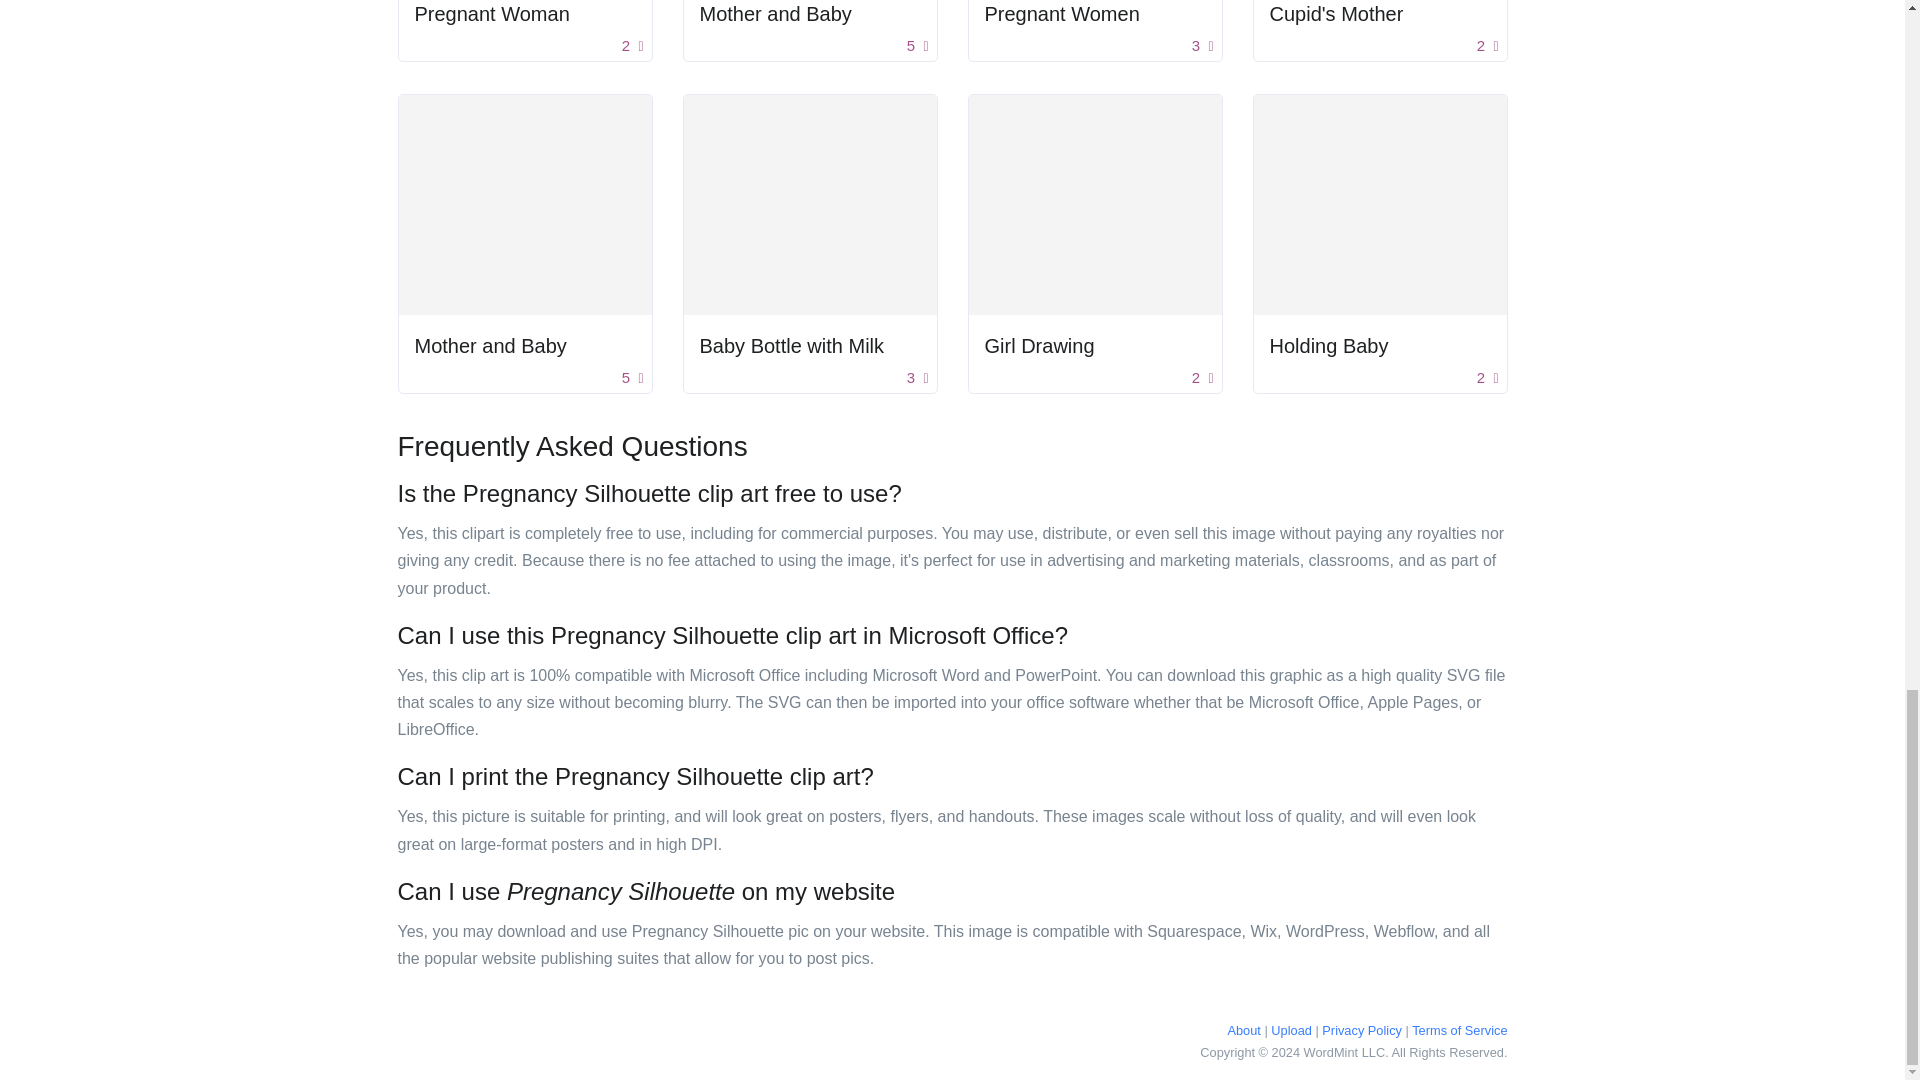 The image size is (1920, 1080). Describe the element at coordinates (632, 46) in the screenshot. I see `2 people liked this` at that location.